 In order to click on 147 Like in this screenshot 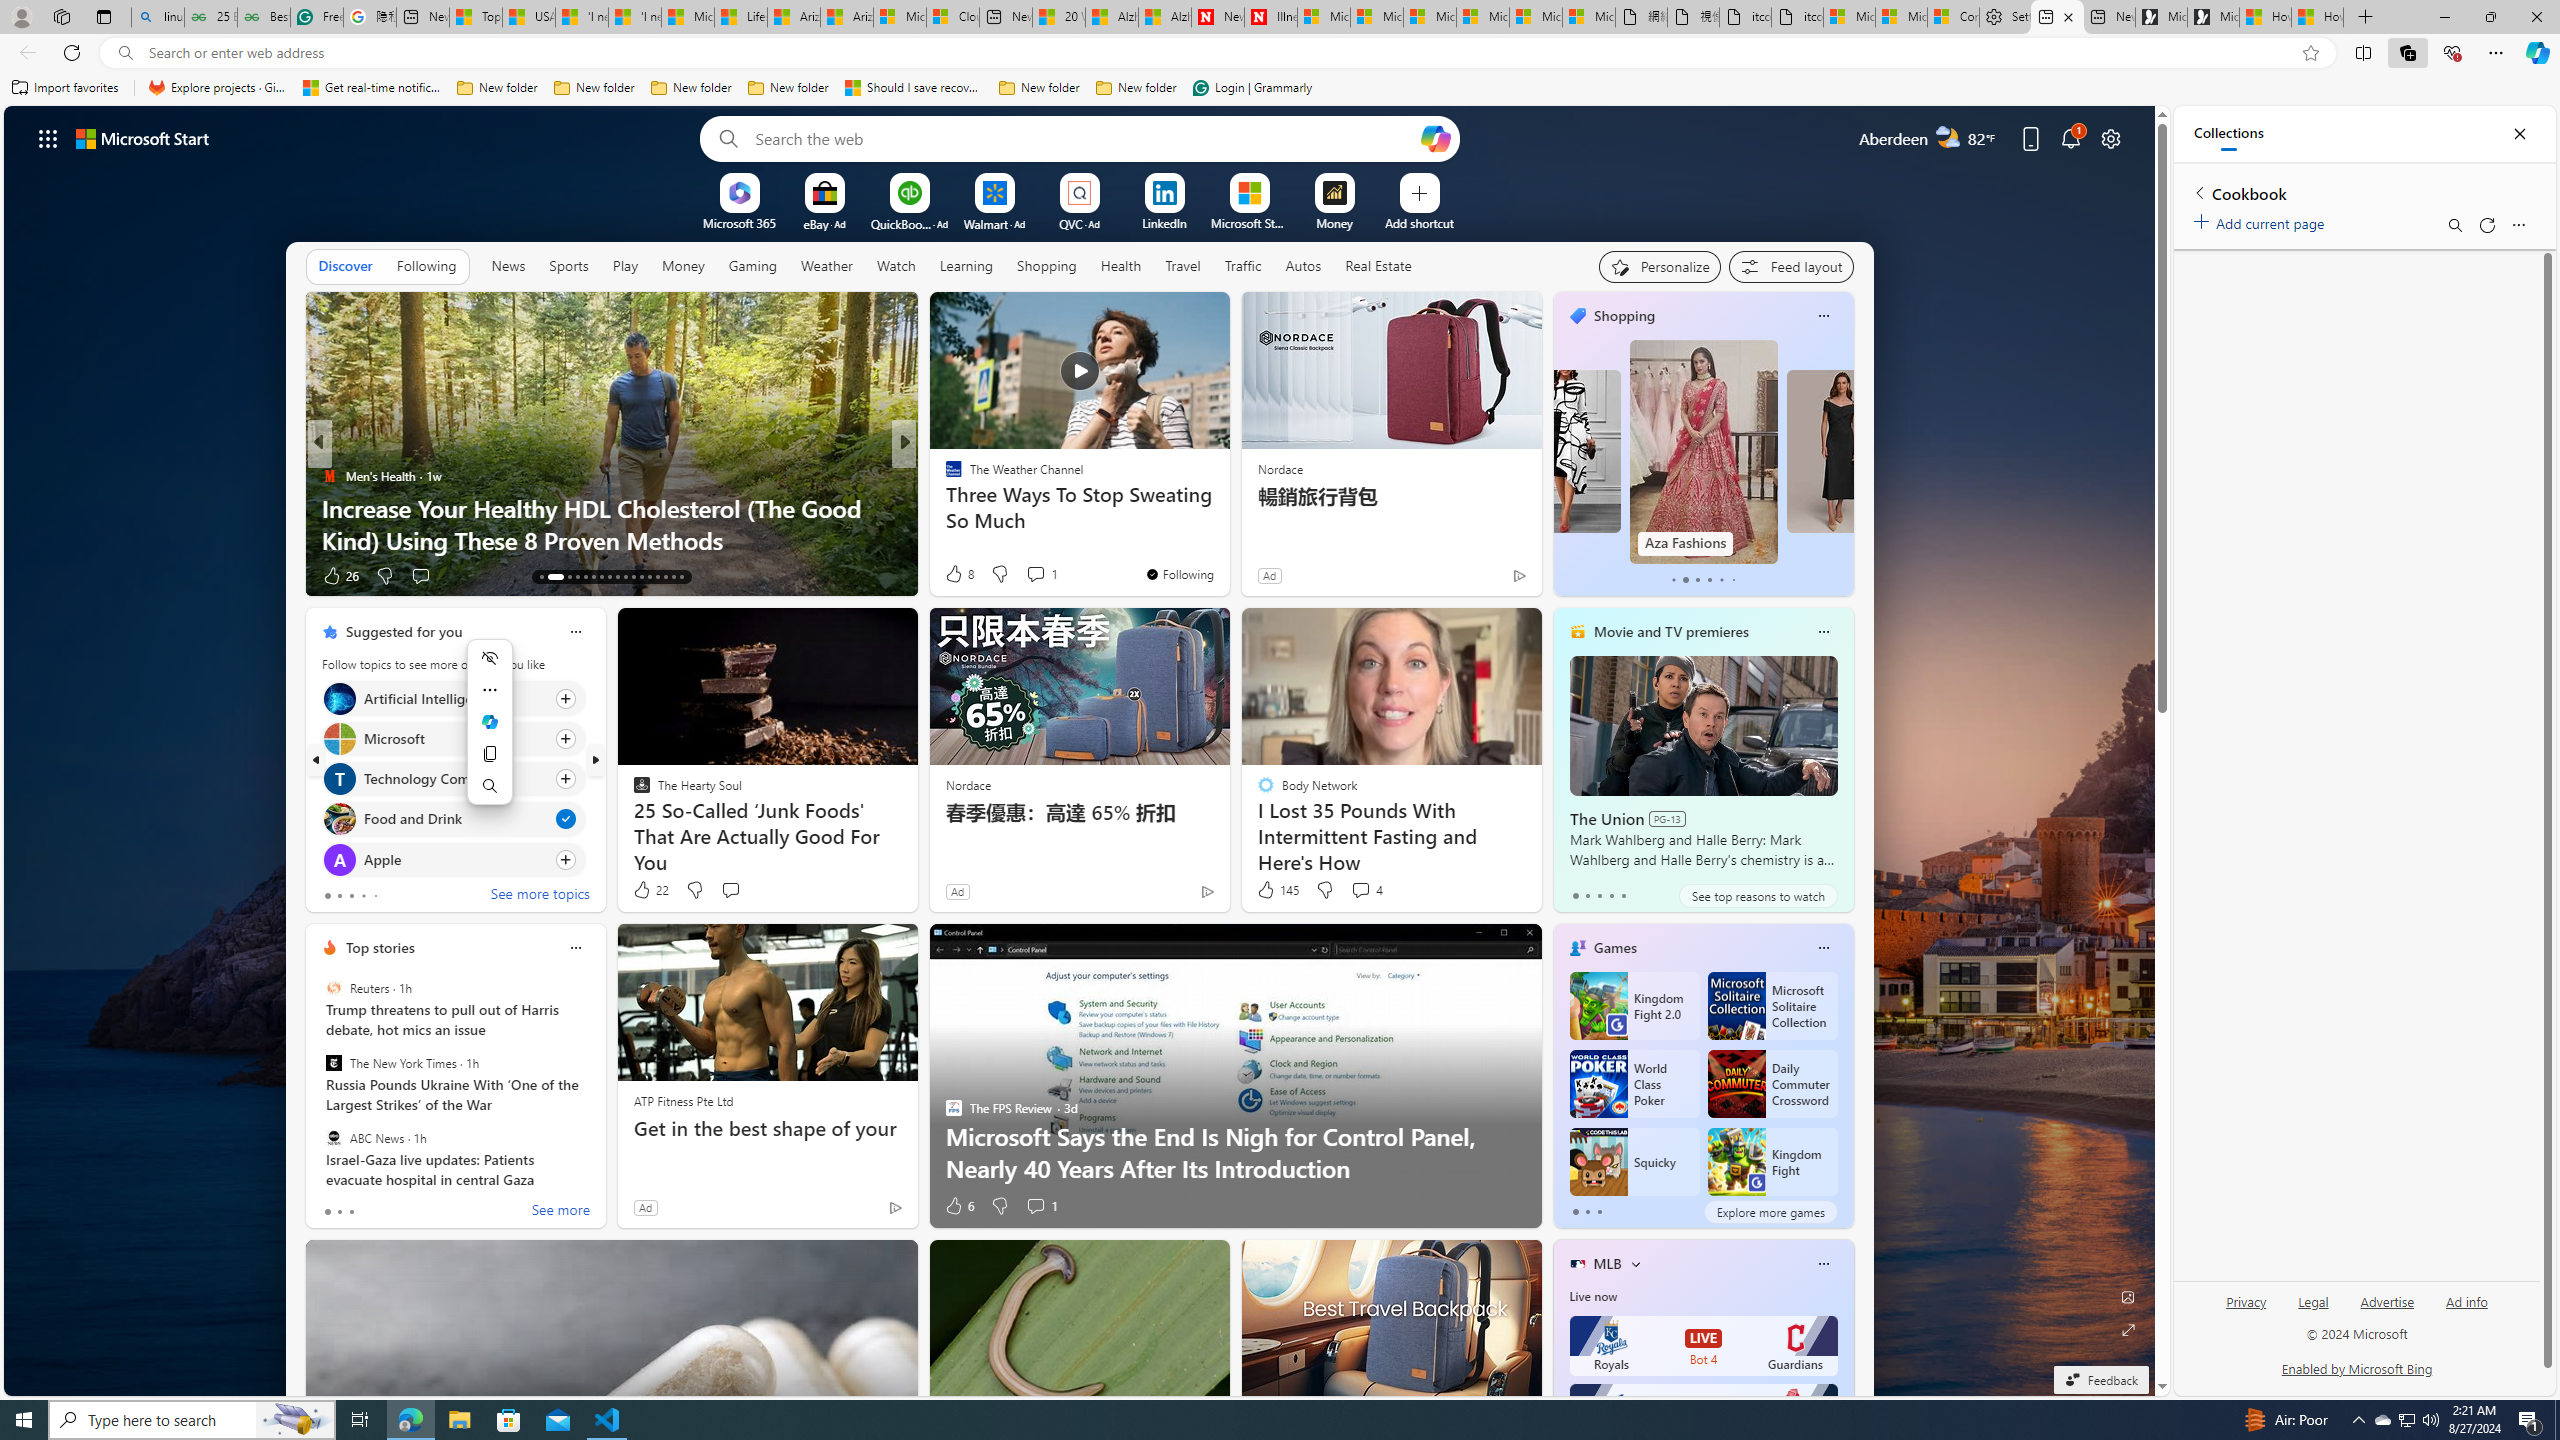, I will do `click(958, 576)`.